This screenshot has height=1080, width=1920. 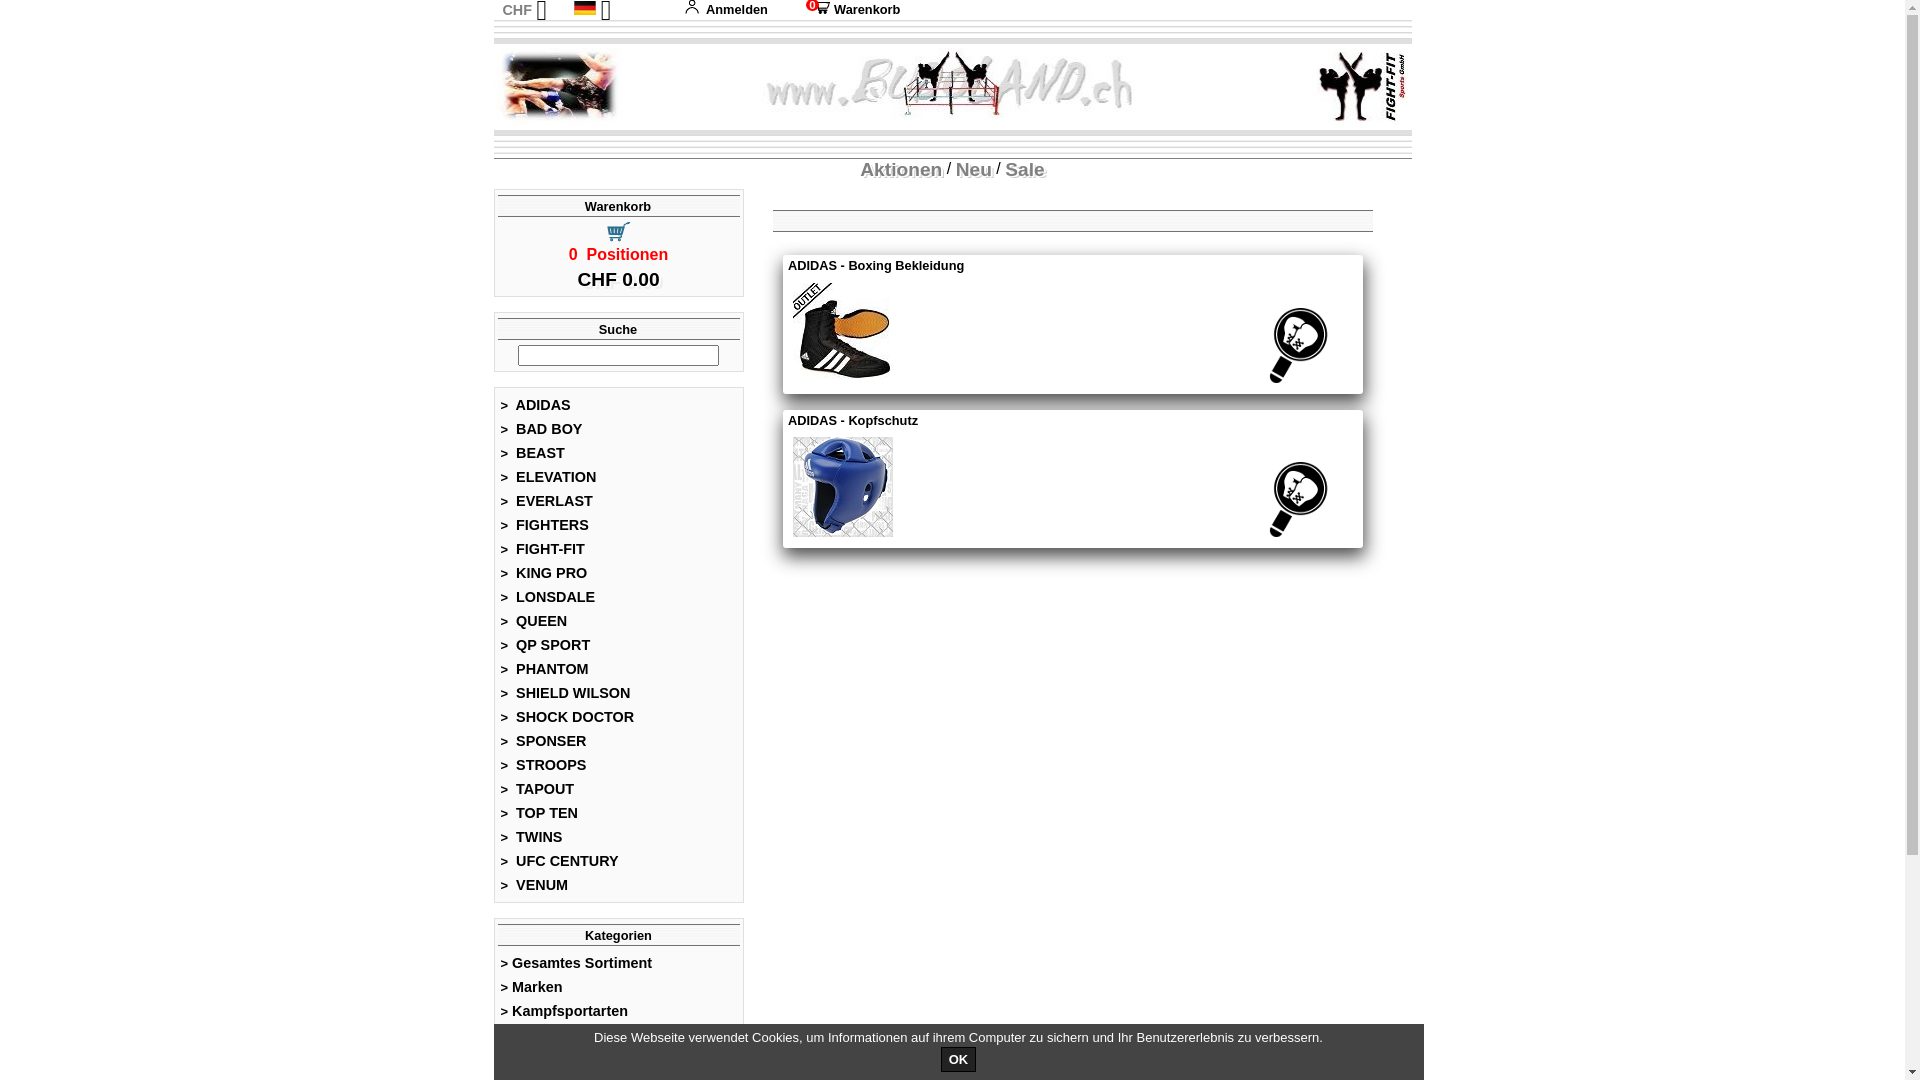 What do you see at coordinates (516, 52) in the screenshot?
I see `USD` at bounding box center [516, 52].